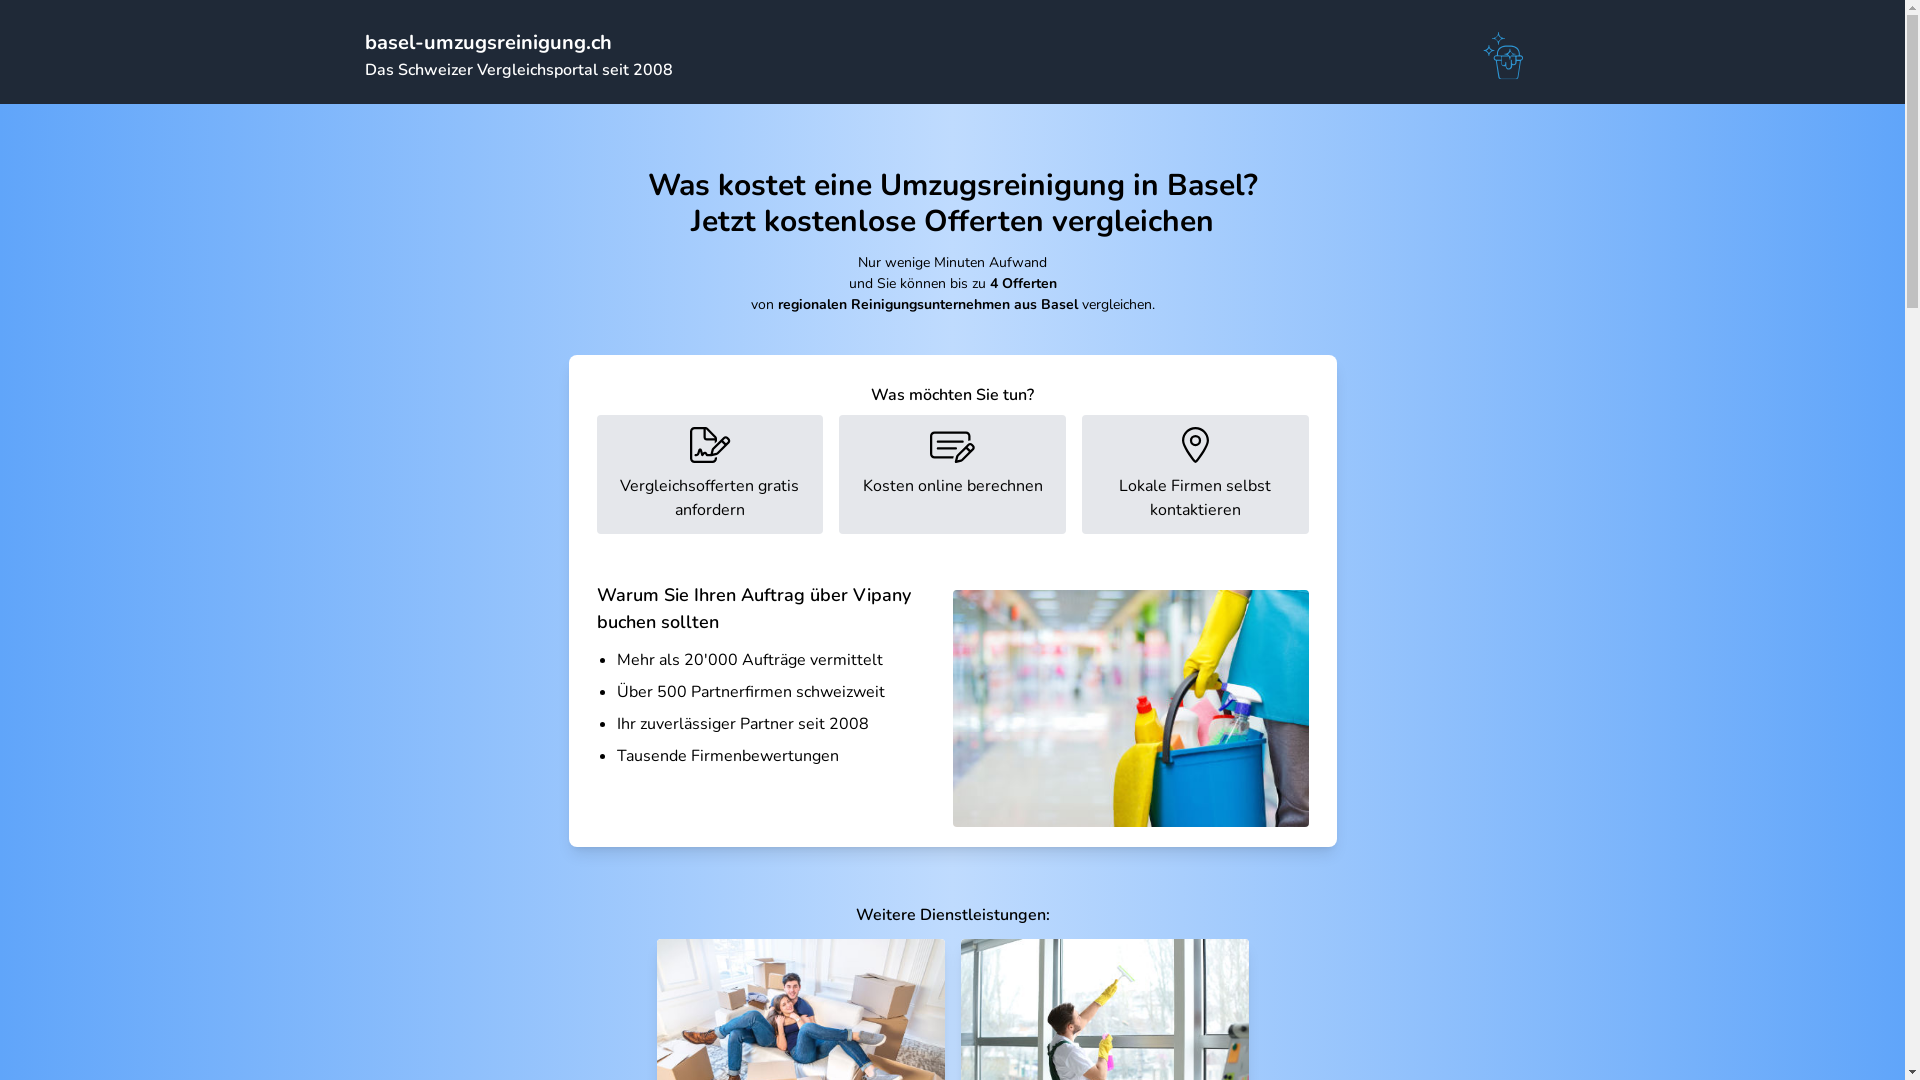  Describe the element at coordinates (488, 42) in the screenshot. I see `basel-umzugsreinigung.ch` at that location.